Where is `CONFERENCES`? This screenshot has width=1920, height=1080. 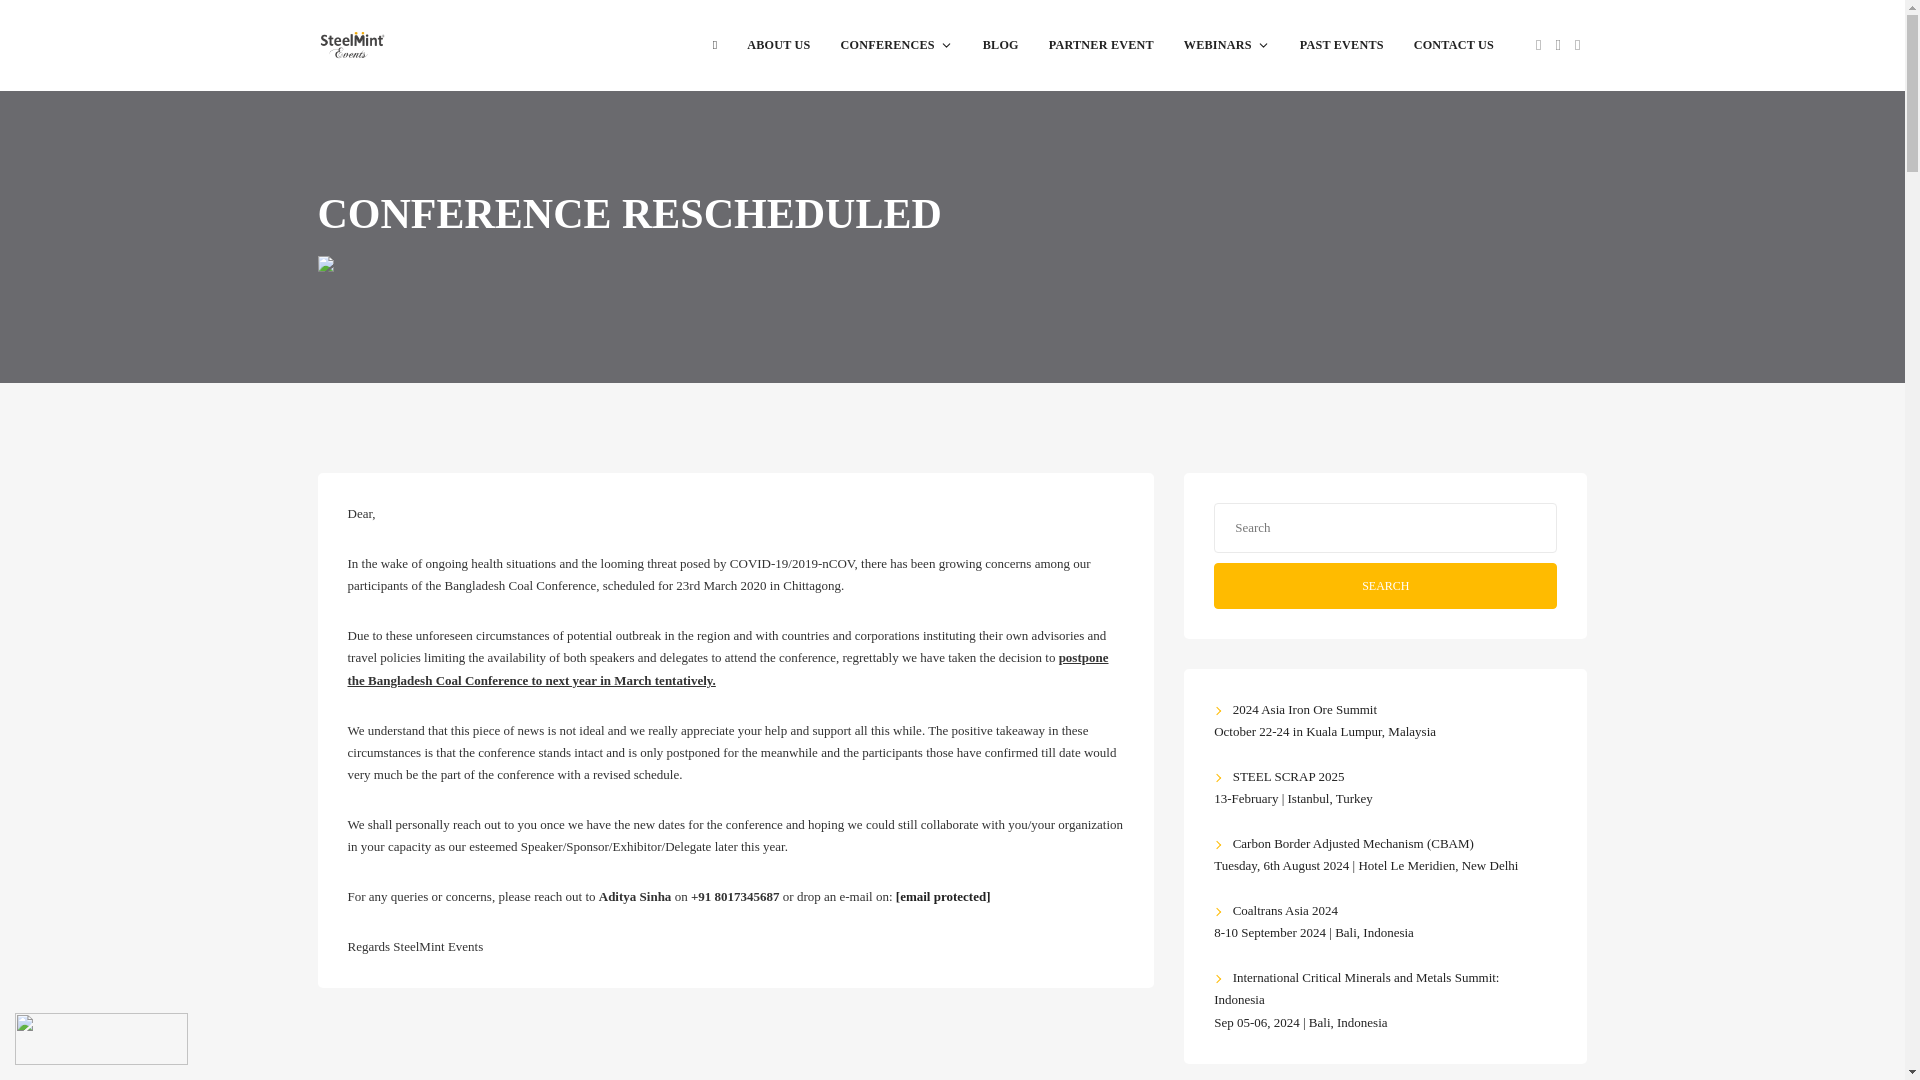
CONFERENCES is located at coordinates (896, 44).